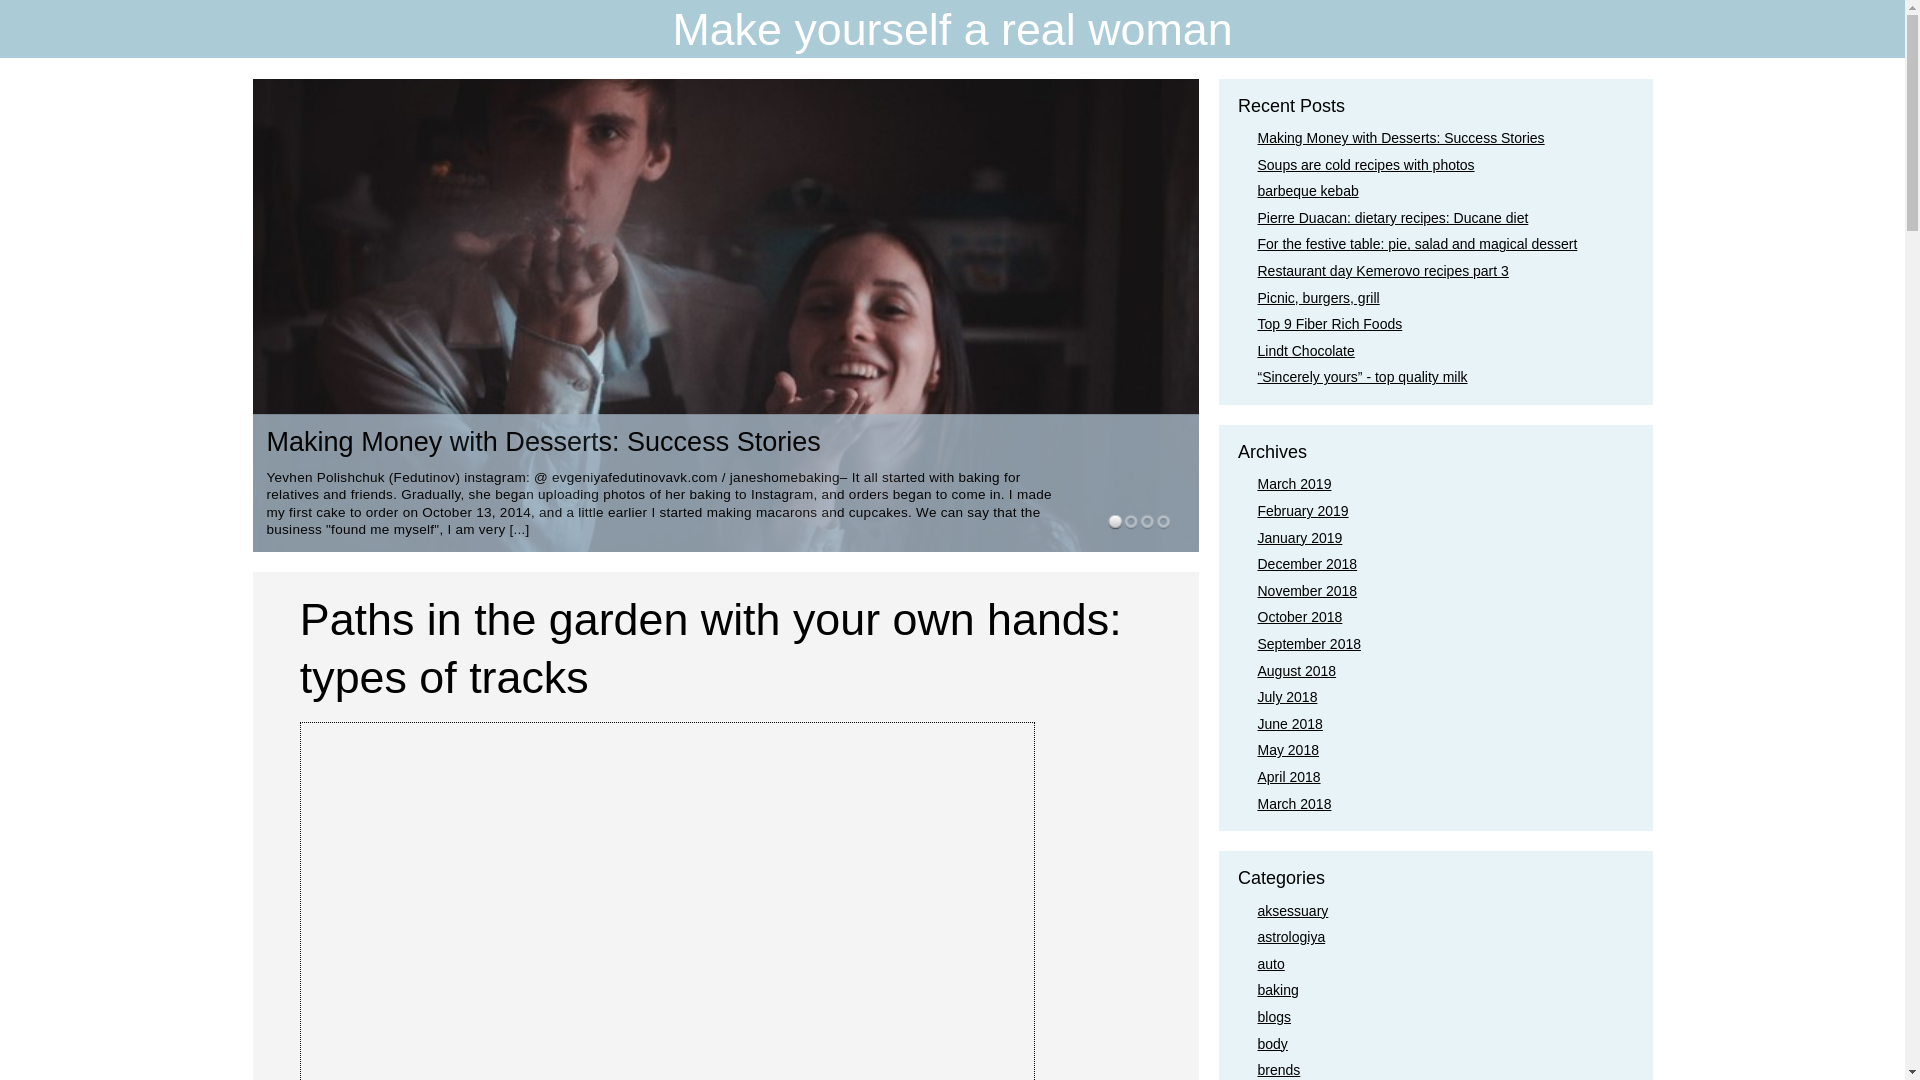 Image resolution: width=1920 pixels, height=1080 pixels. I want to click on January 2019, so click(1300, 538).